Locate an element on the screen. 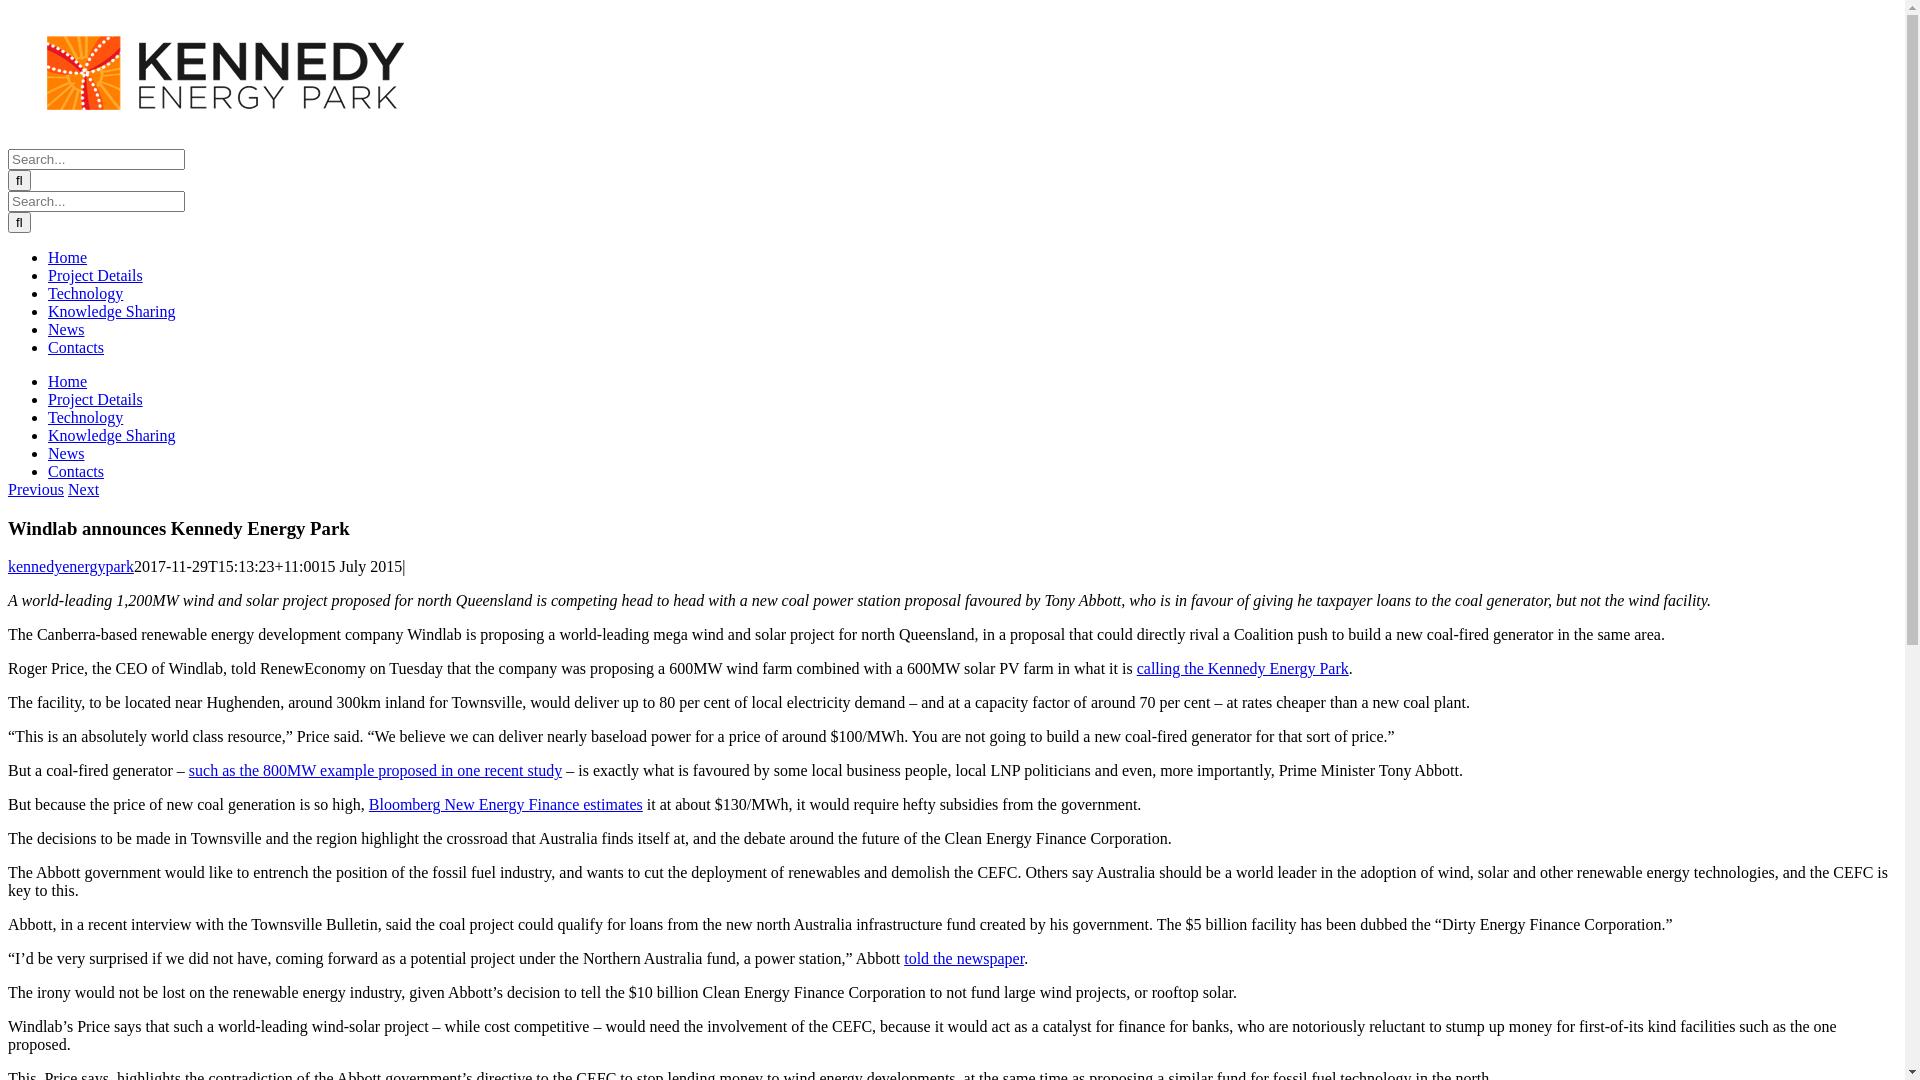 The width and height of the screenshot is (1920, 1080). Project Details is located at coordinates (96, 400).